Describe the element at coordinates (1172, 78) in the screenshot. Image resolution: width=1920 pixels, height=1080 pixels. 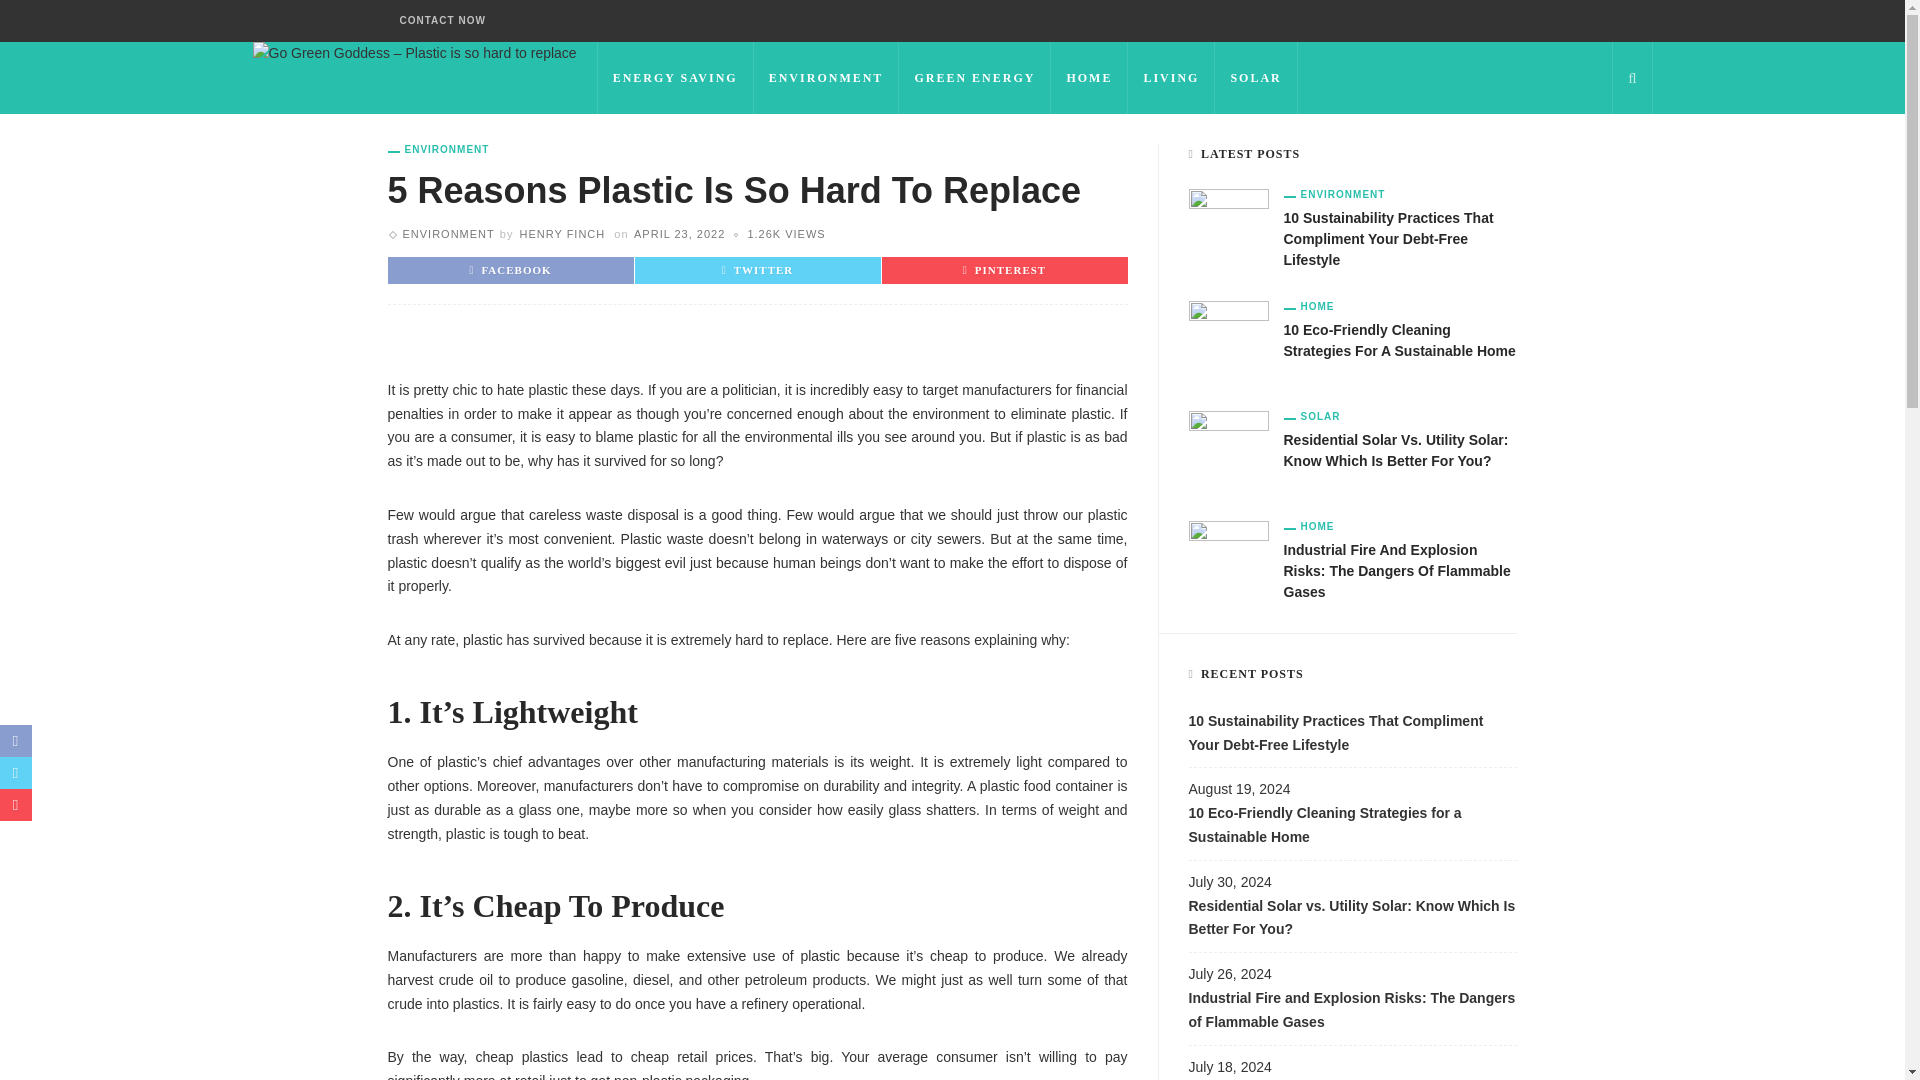
I see `LIVING` at that location.